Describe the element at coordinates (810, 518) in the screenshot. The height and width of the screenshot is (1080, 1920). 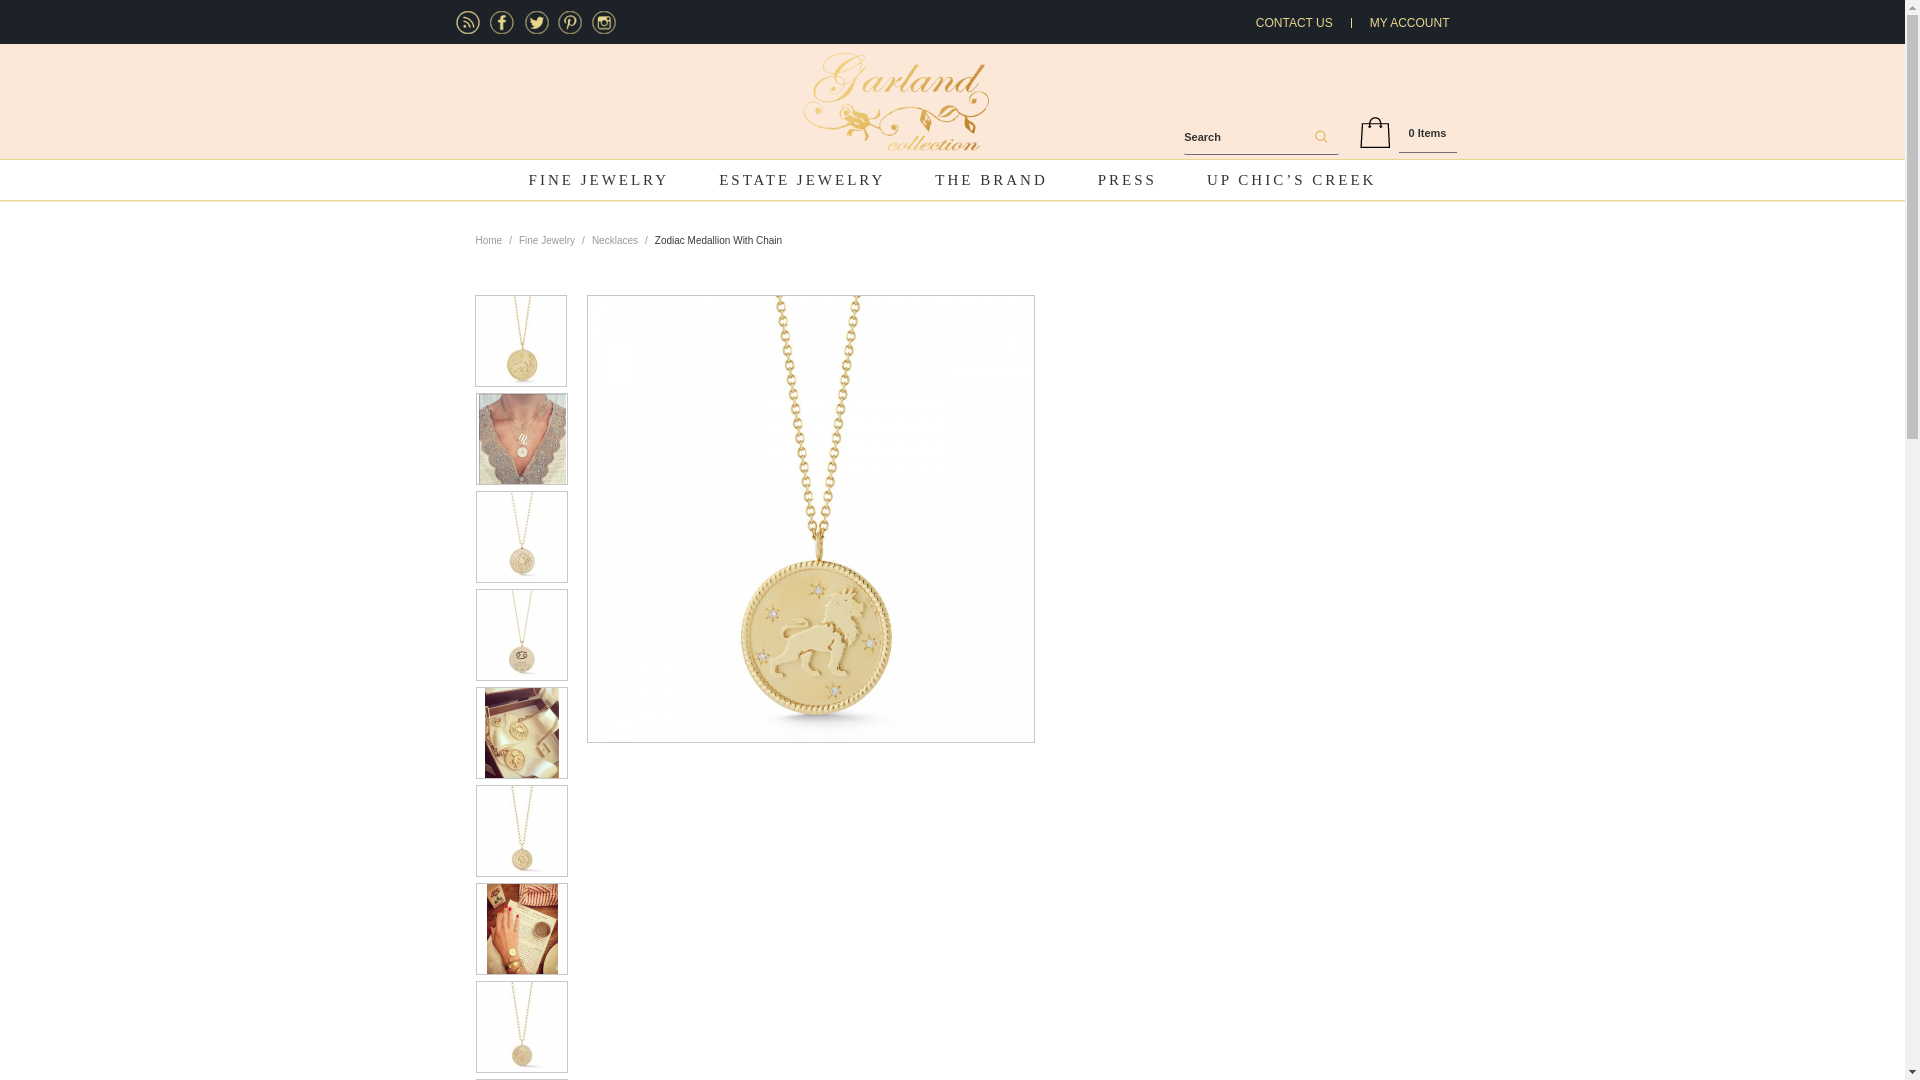
I see `Zodiac Medallion with Chain` at that location.